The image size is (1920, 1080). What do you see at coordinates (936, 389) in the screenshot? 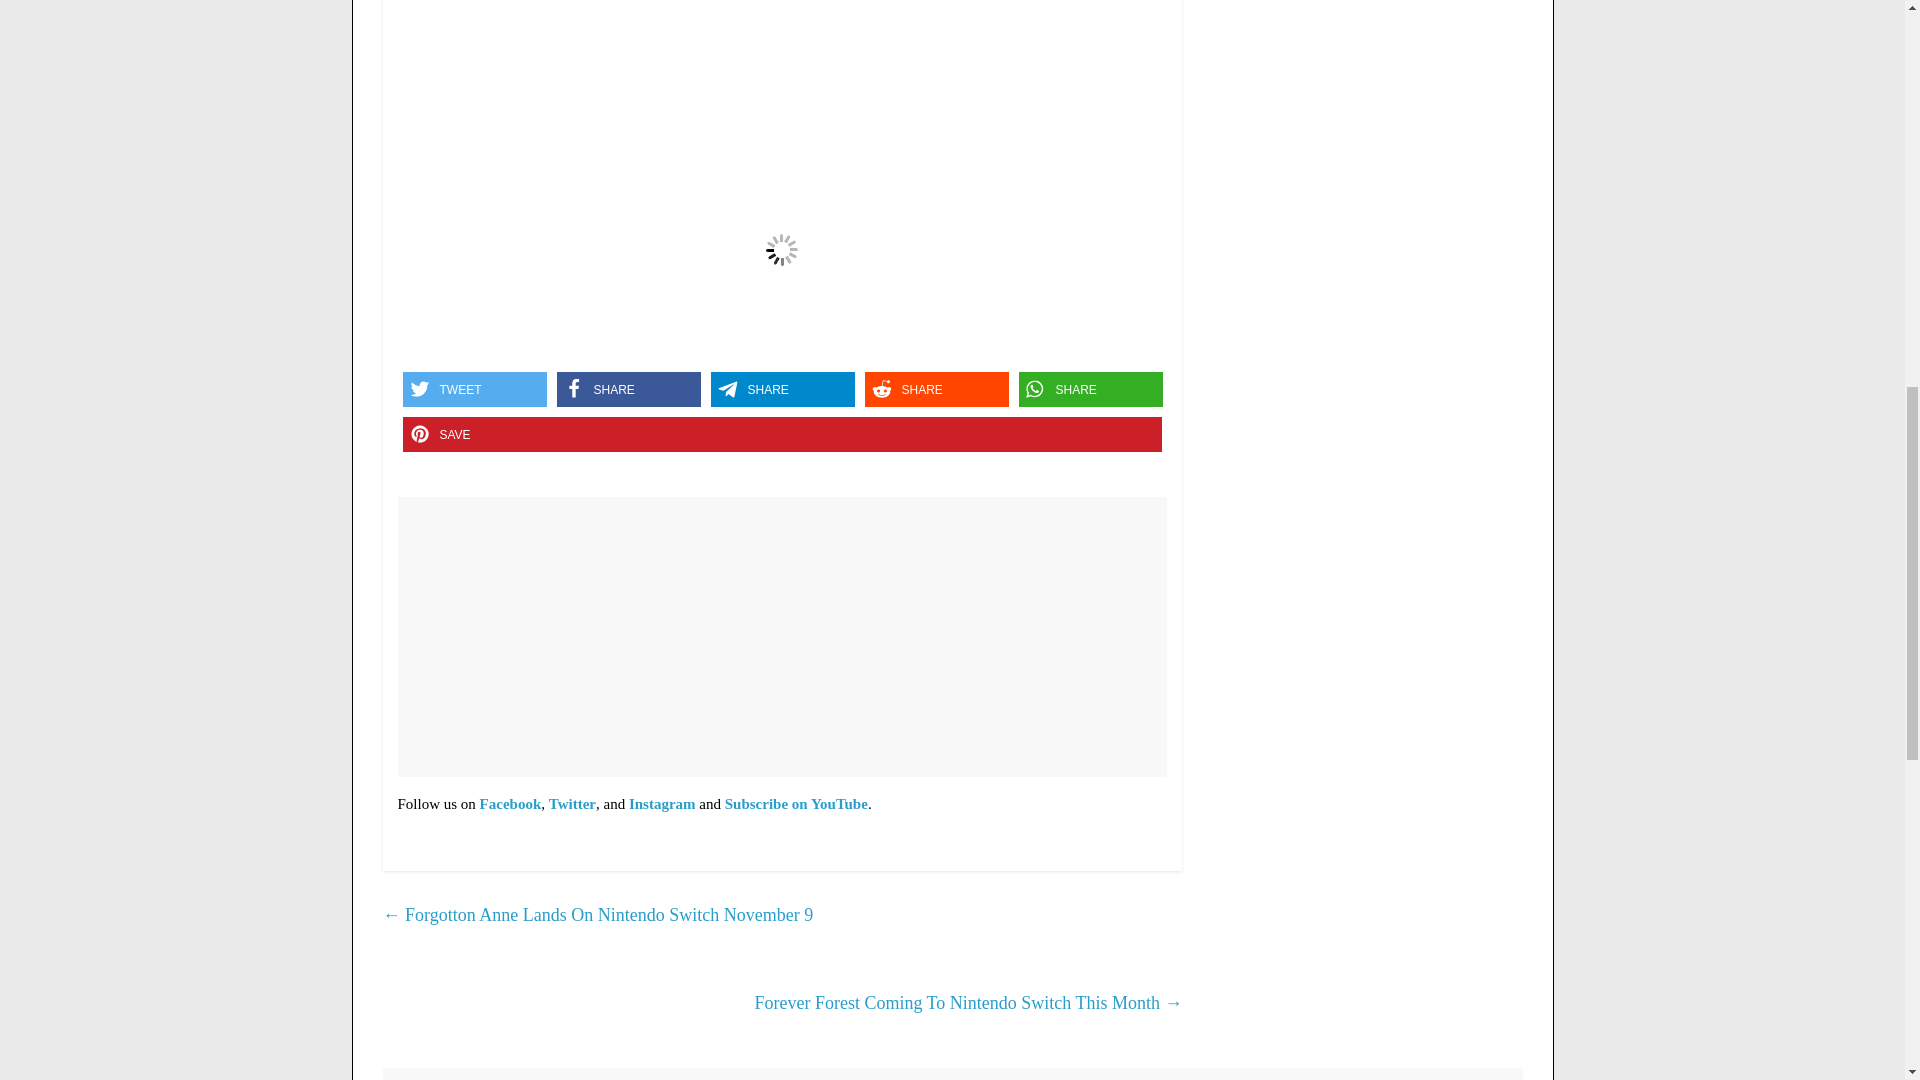
I see `Share on Reddit` at bounding box center [936, 389].